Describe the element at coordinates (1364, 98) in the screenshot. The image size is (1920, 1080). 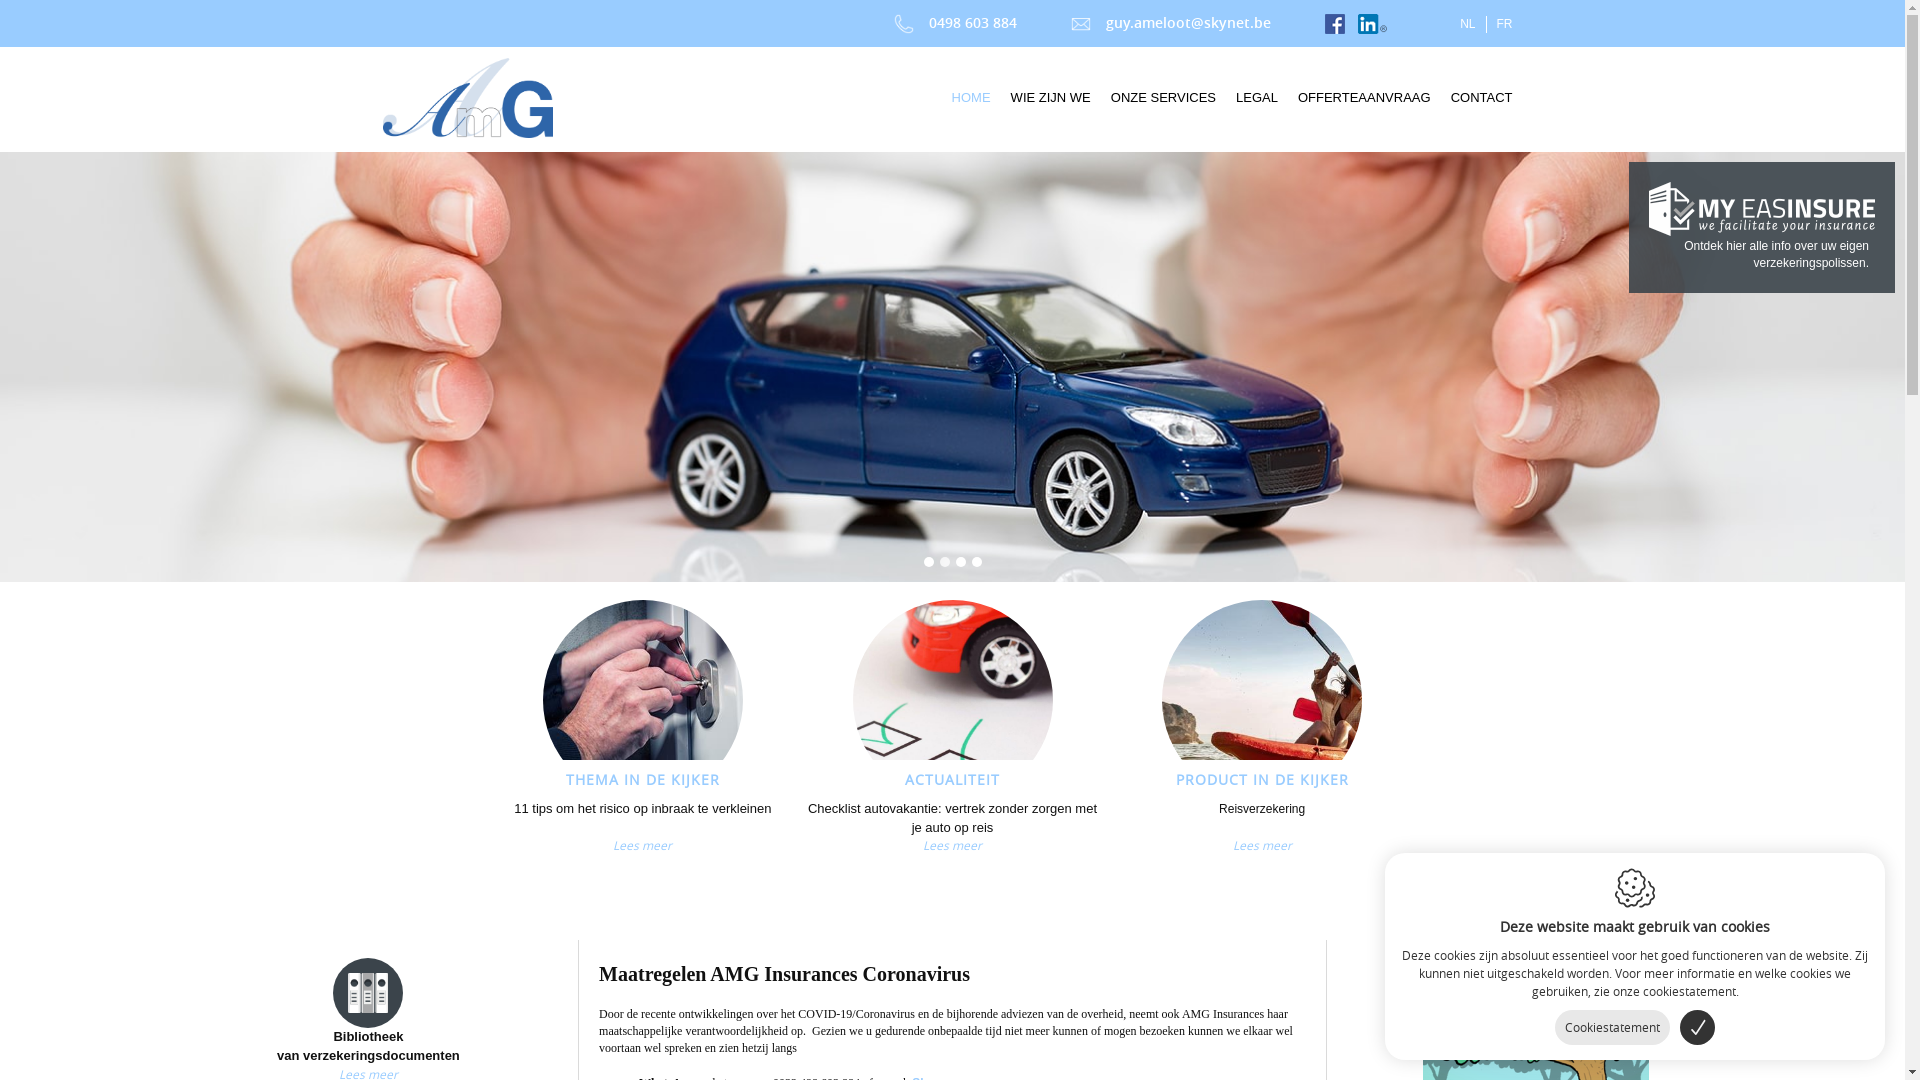
I see `OFFERTEAANVRAAG` at that location.